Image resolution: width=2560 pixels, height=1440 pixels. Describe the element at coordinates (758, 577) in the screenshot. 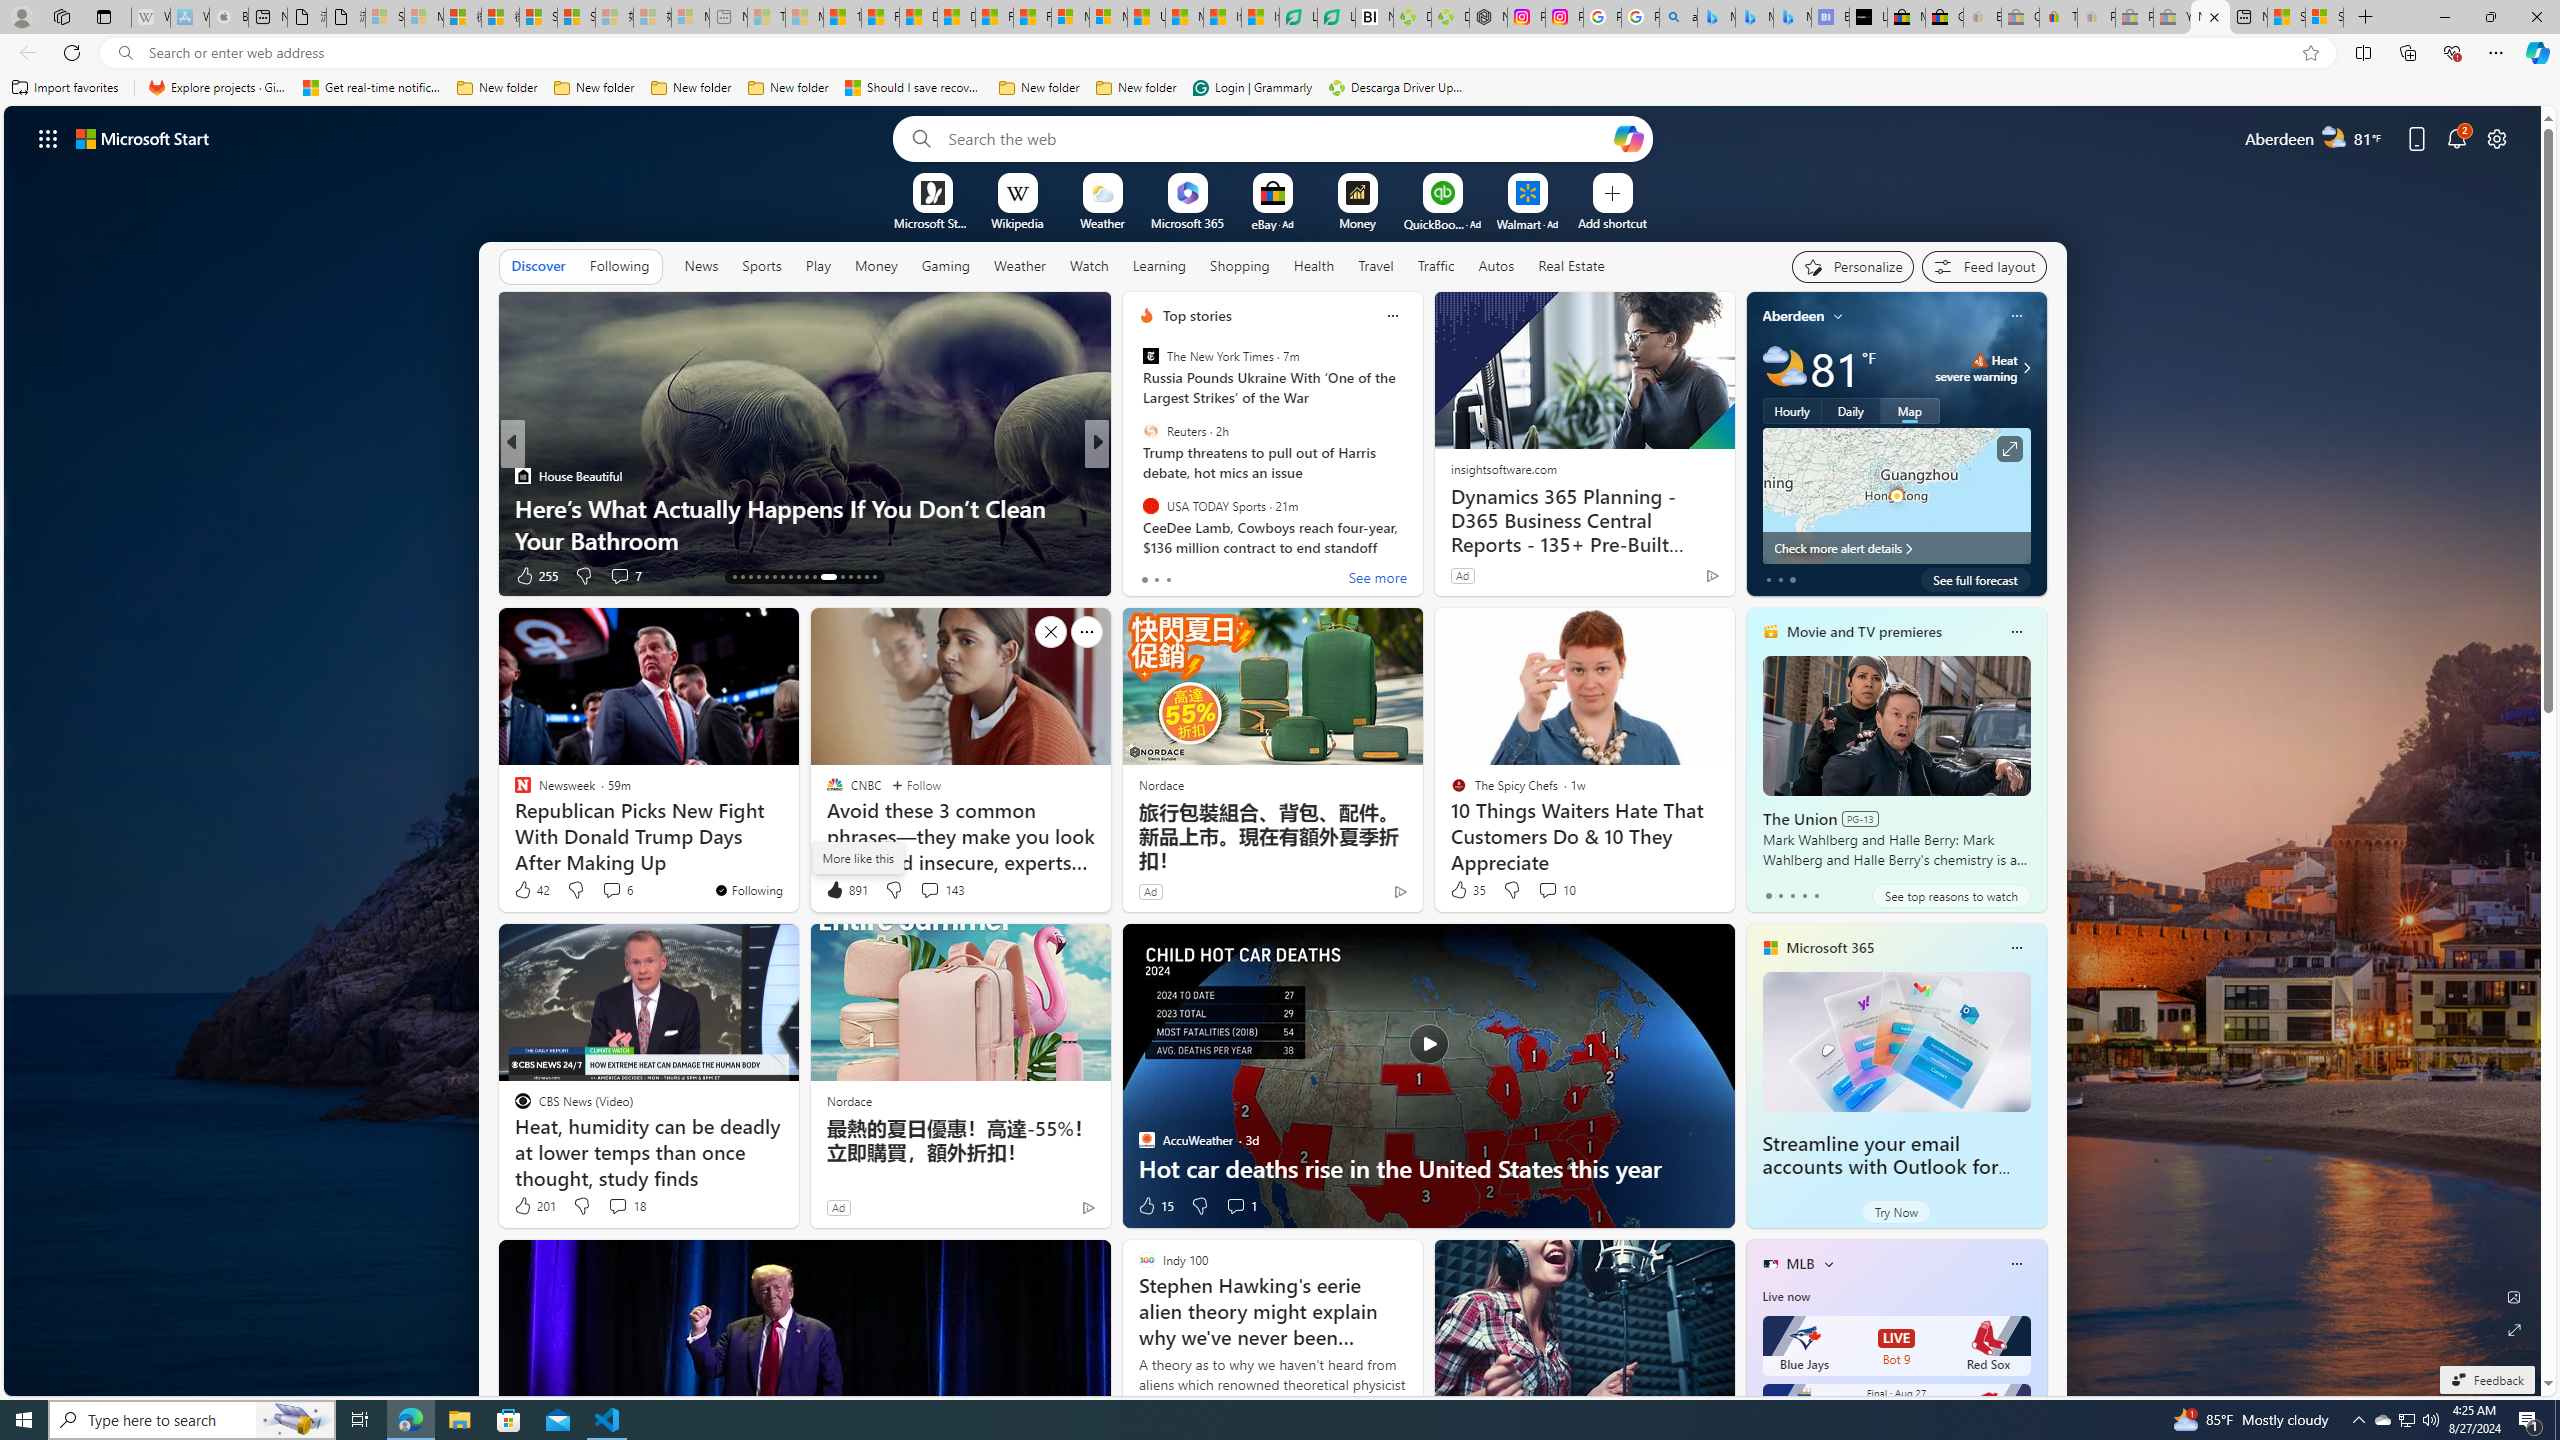

I see `AutomationID: tab-16` at that location.